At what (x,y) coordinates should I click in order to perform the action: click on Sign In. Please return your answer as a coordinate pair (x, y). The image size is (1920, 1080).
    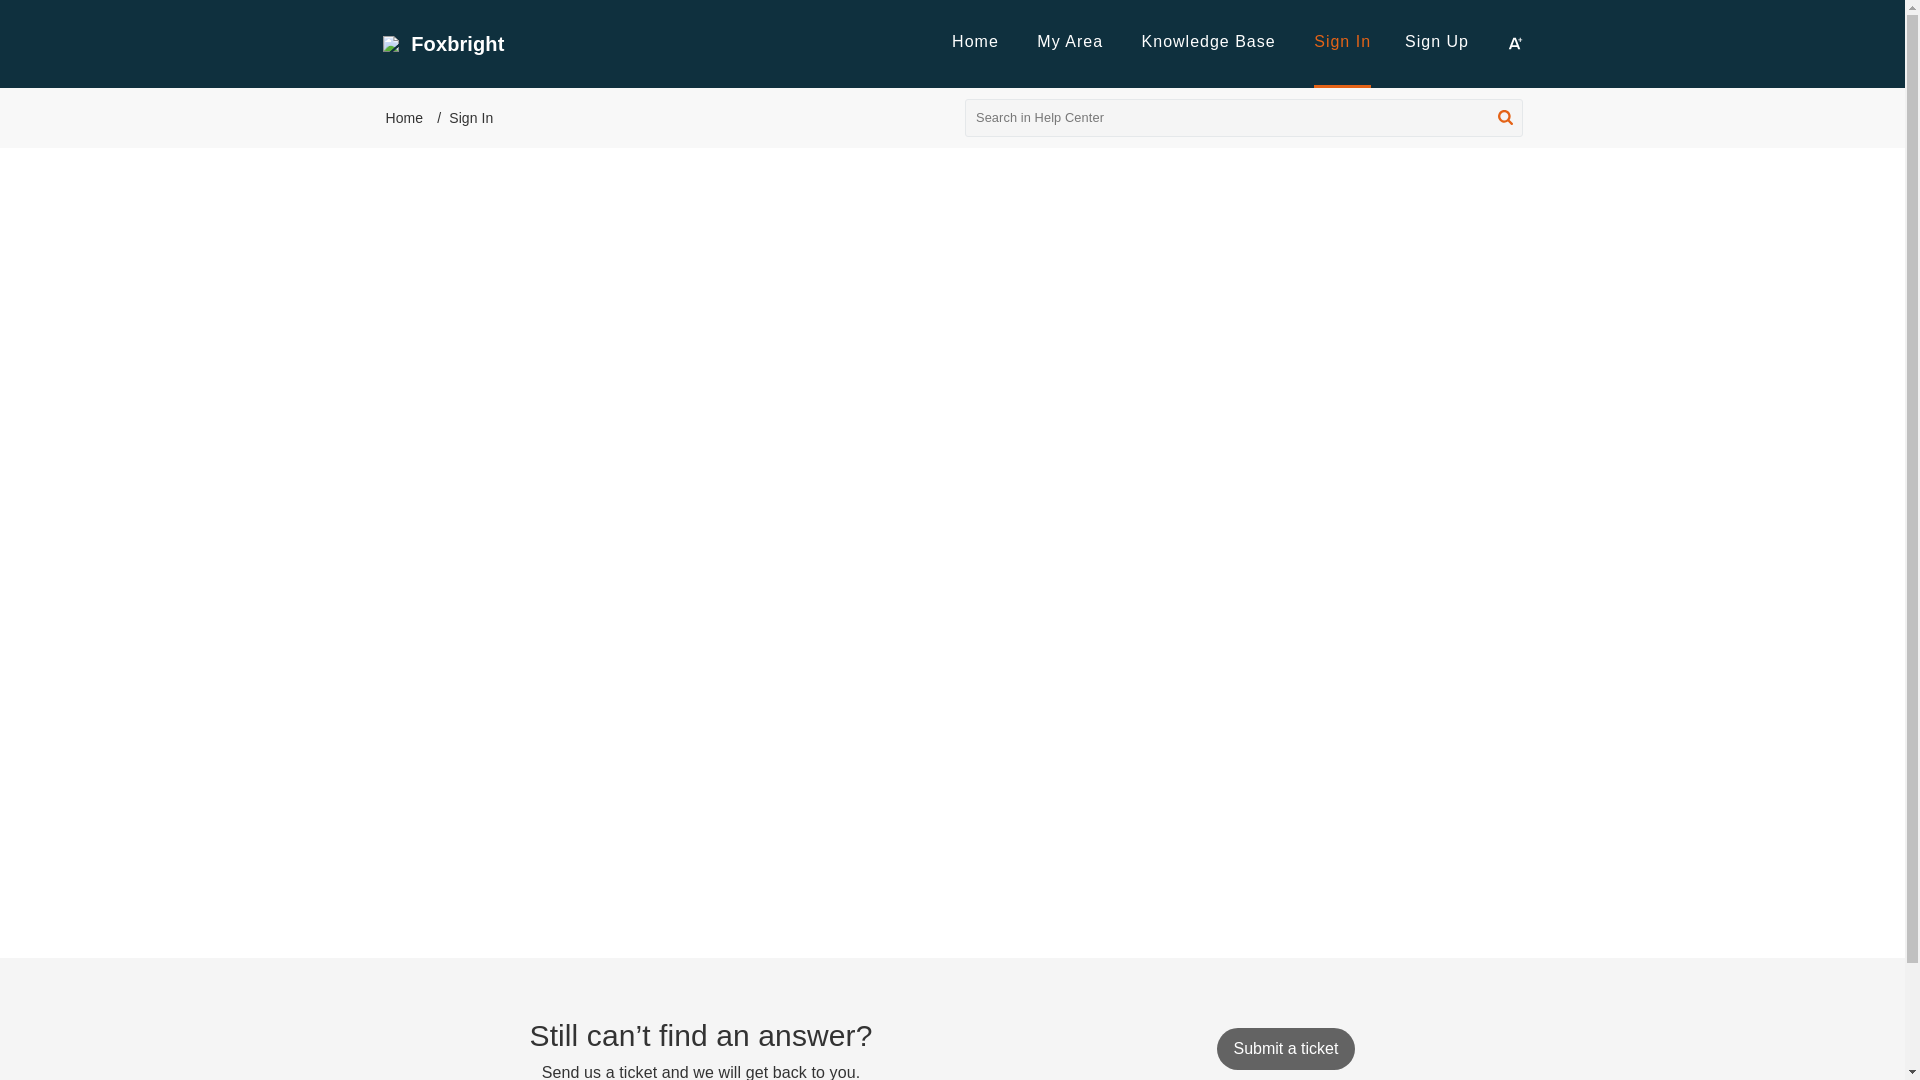
    Looking at the image, I should click on (1342, 41).